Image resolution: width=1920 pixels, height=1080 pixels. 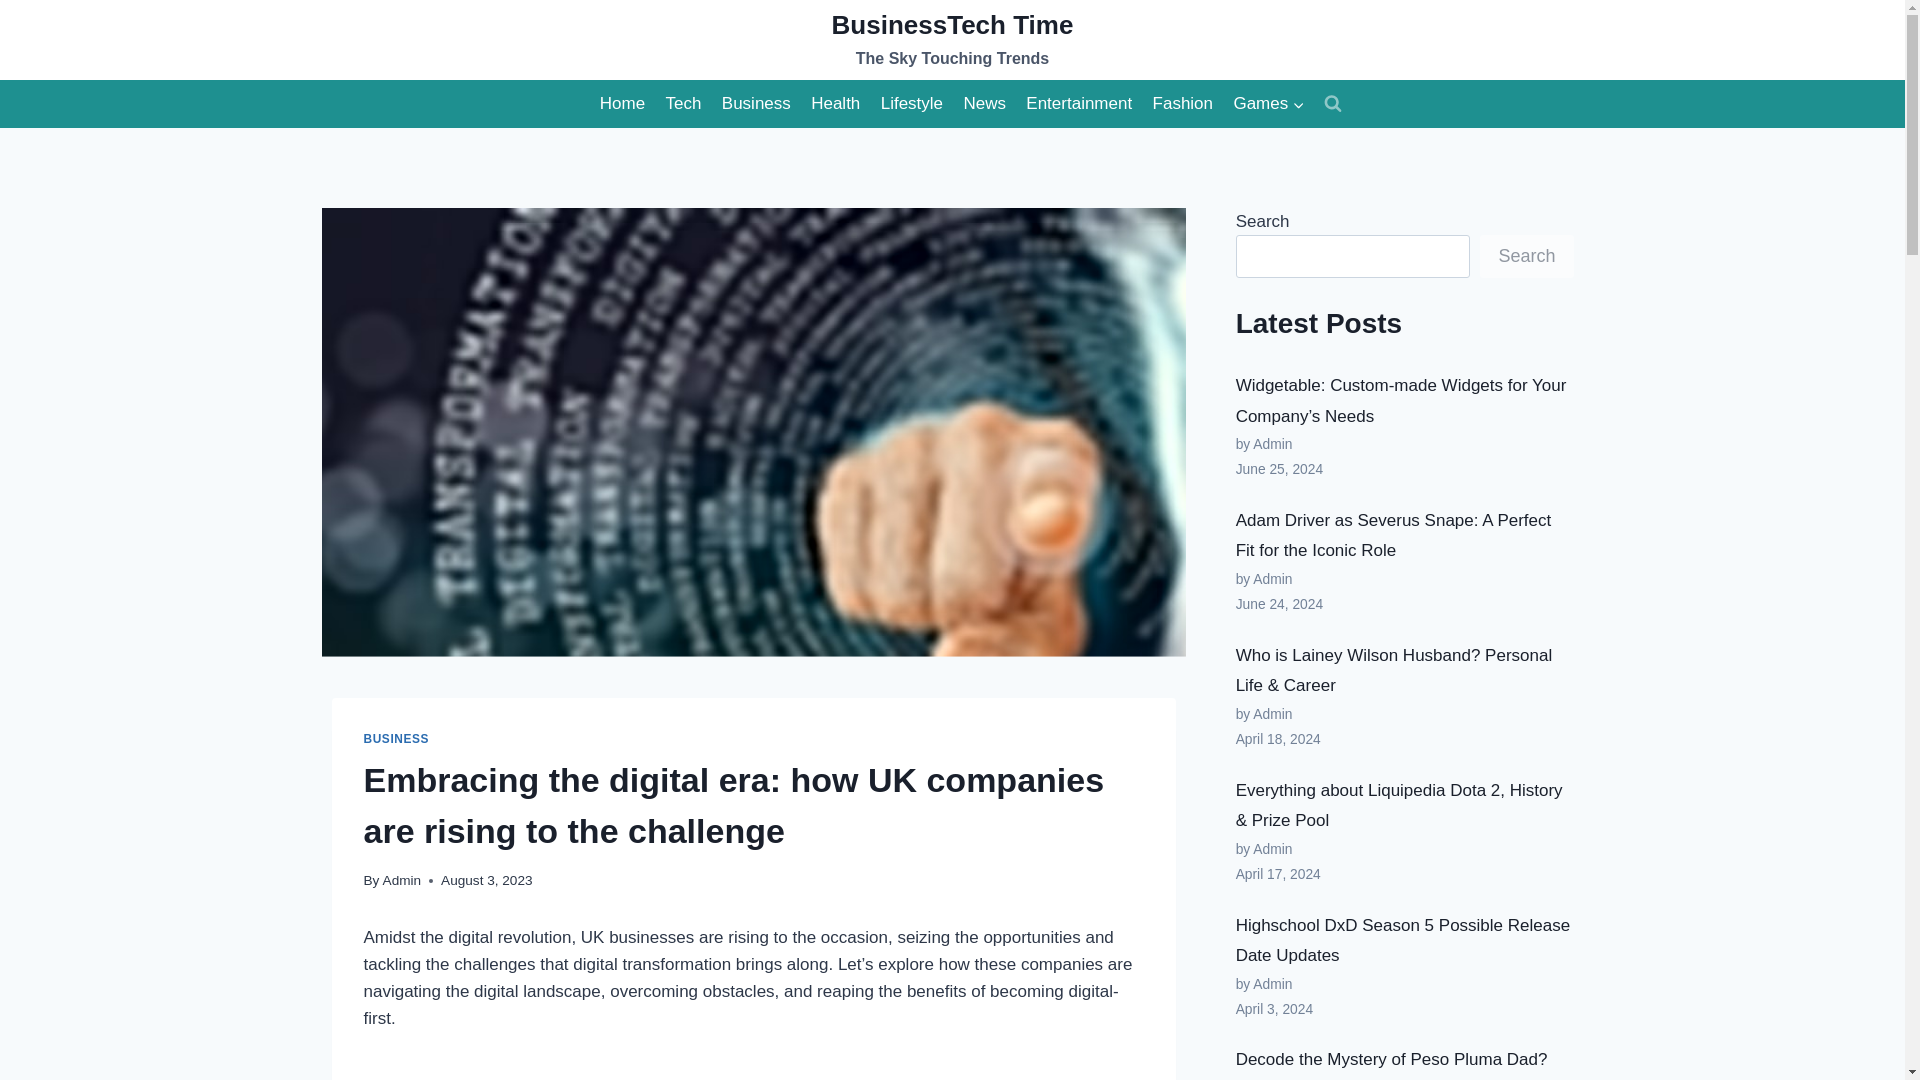 What do you see at coordinates (1182, 104) in the screenshot?
I see `Fashion` at bounding box center [1182, 104].